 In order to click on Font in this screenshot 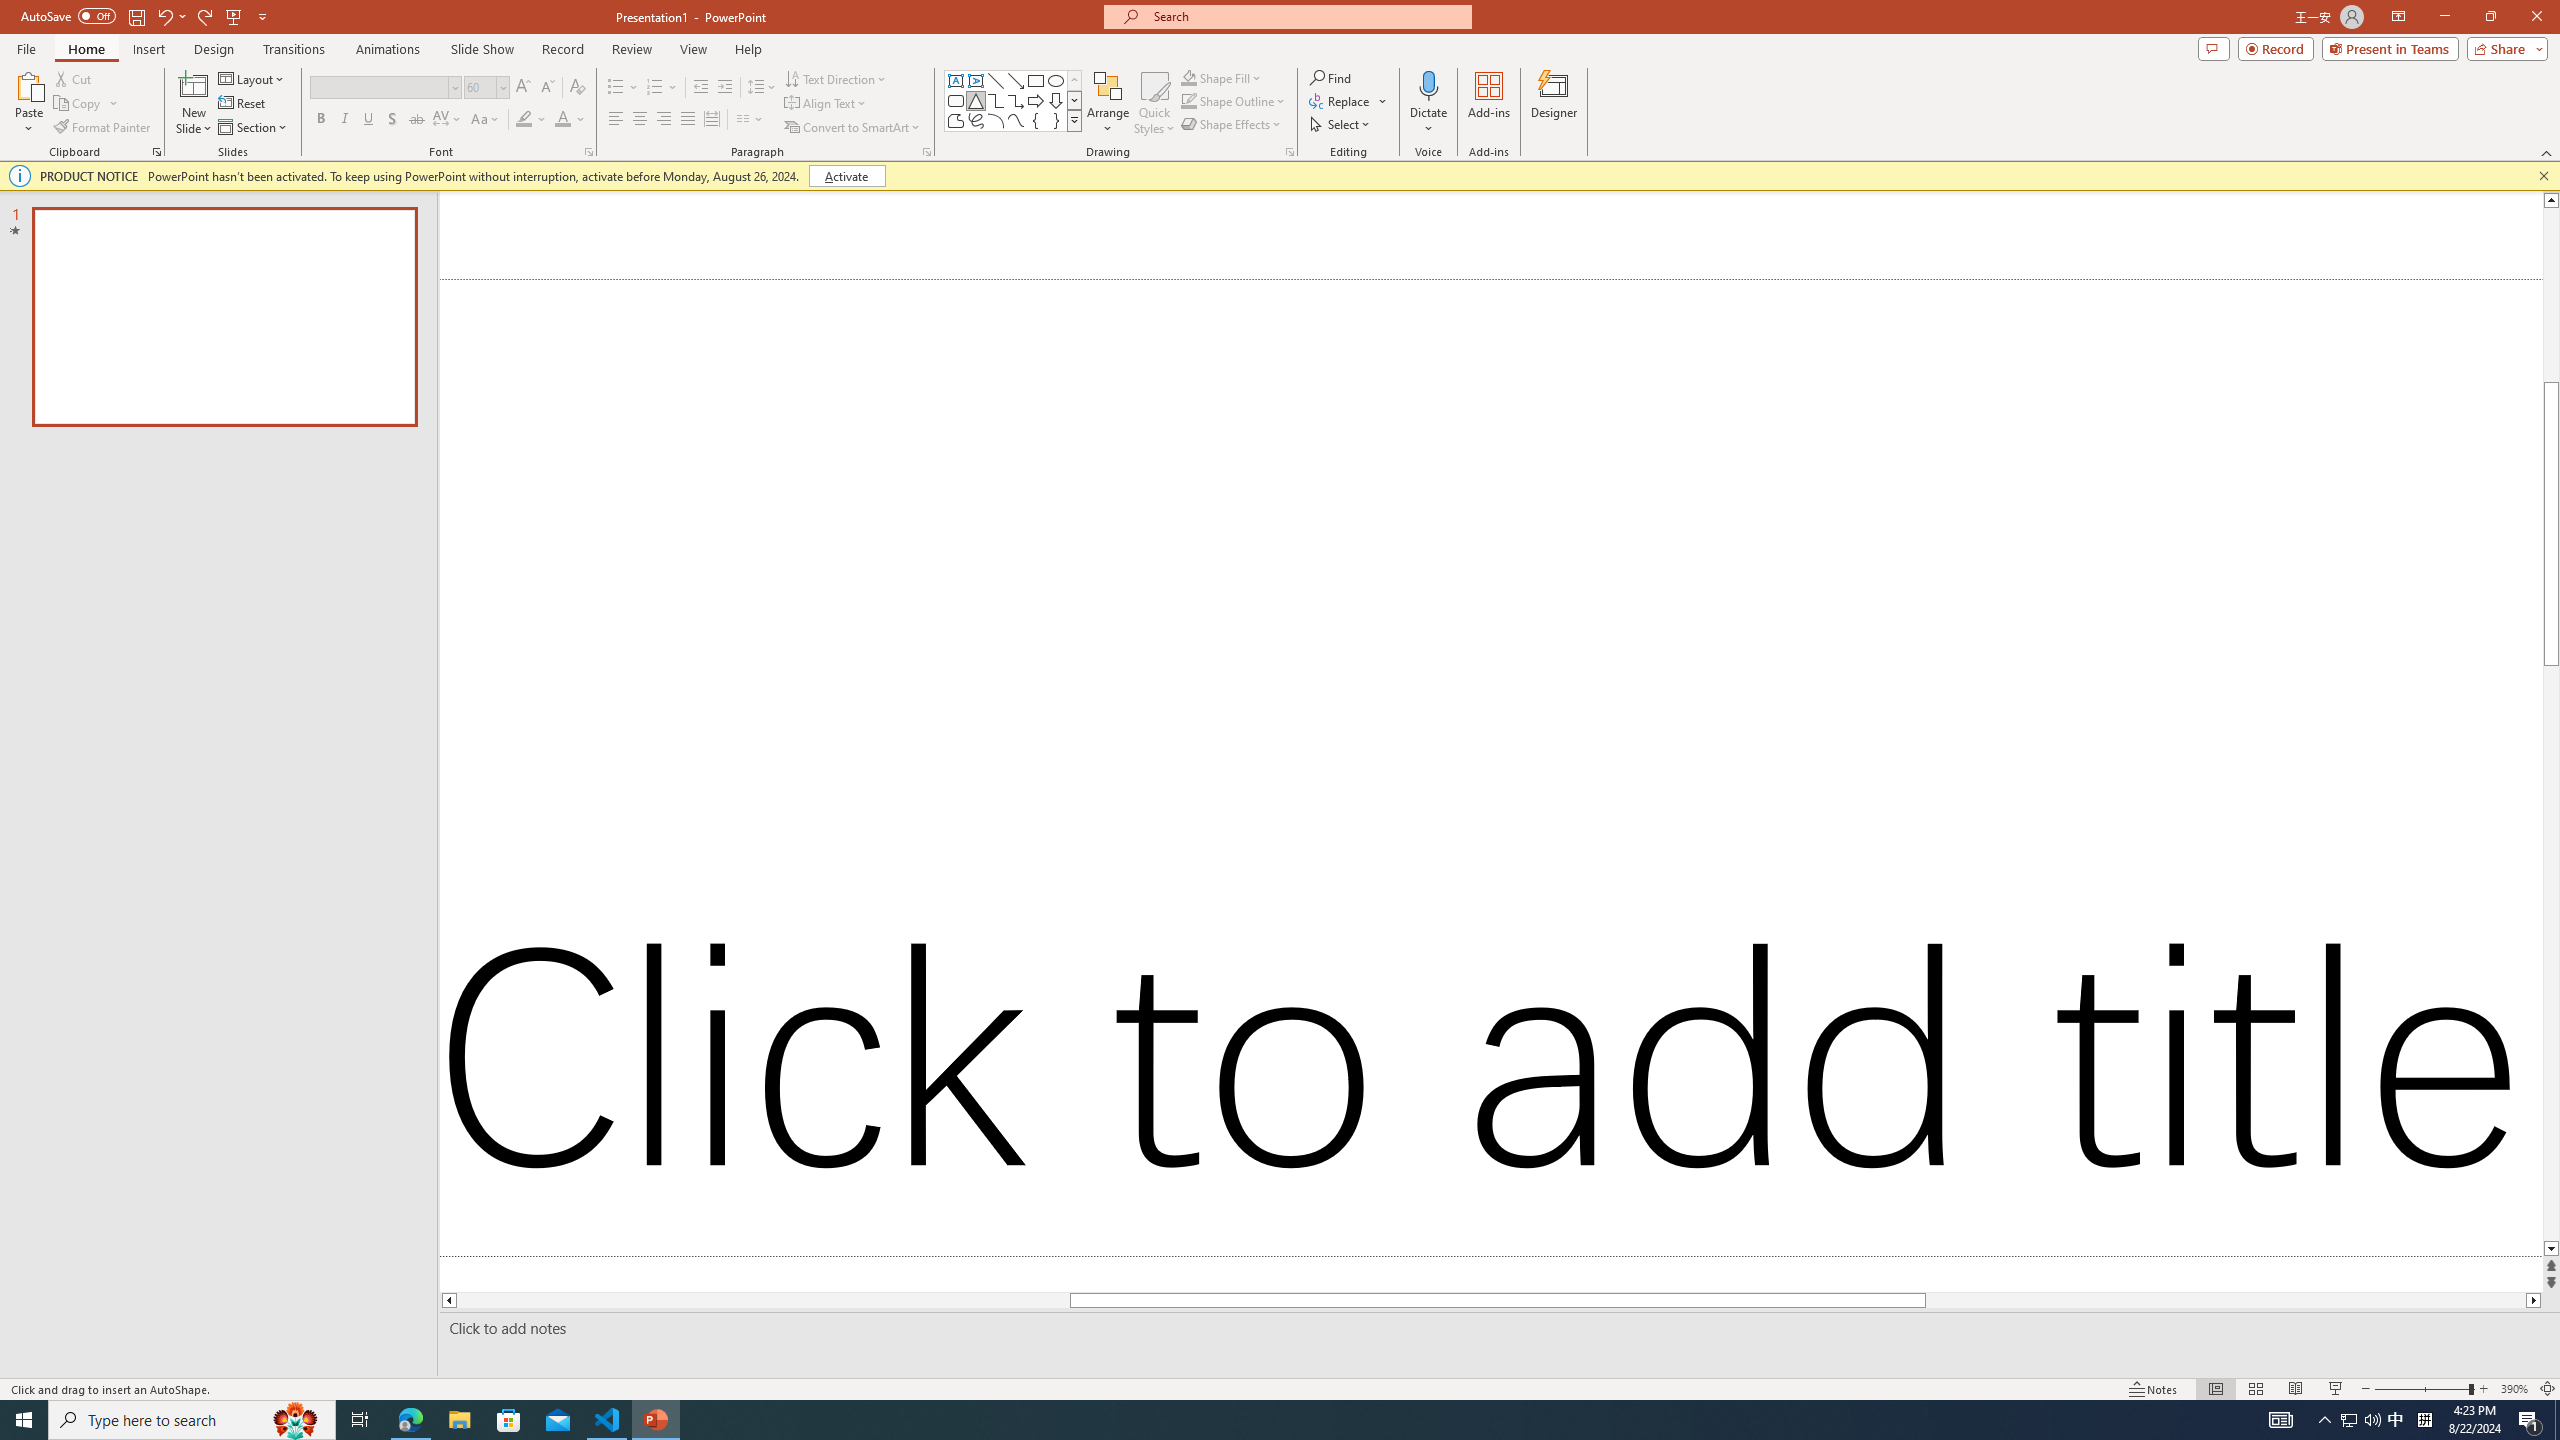, I will do `click(378, 86)`.